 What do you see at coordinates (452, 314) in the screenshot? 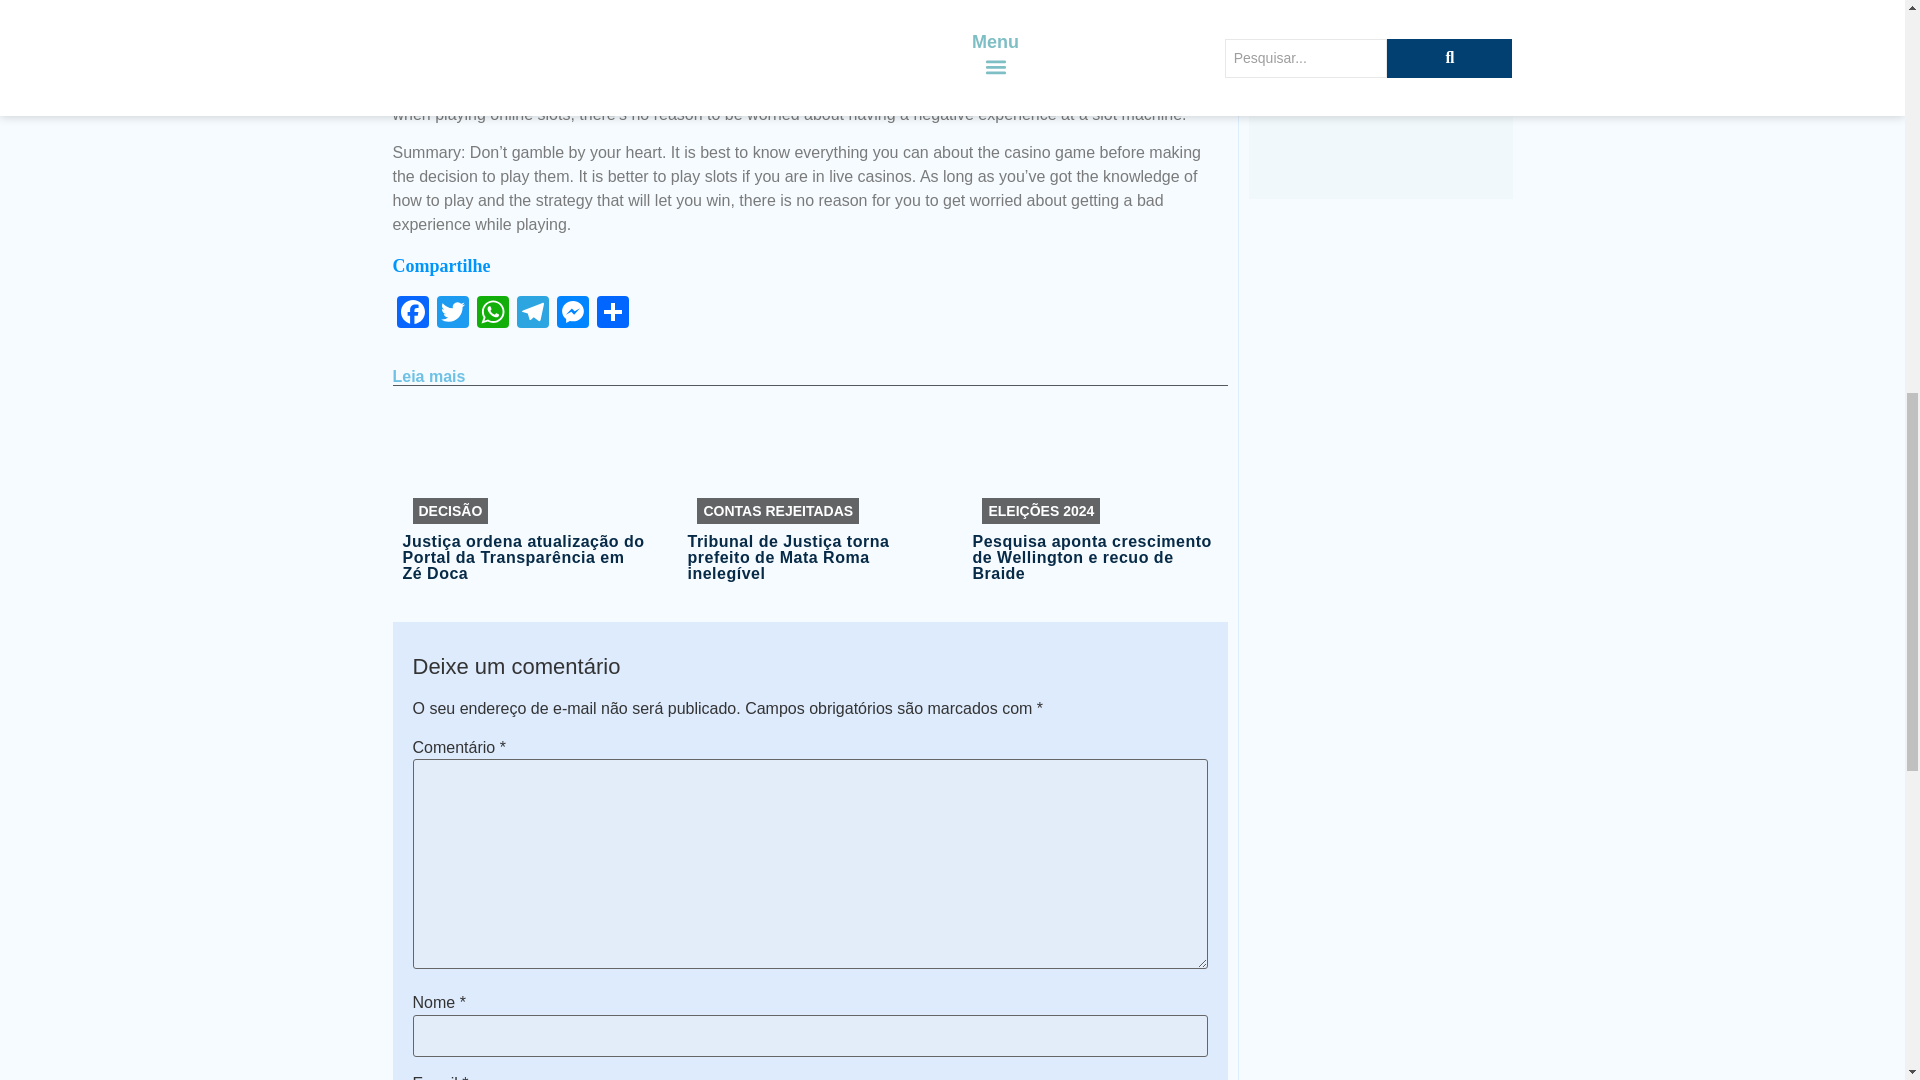
I see `Twitter` at bounding box center [452, 314].